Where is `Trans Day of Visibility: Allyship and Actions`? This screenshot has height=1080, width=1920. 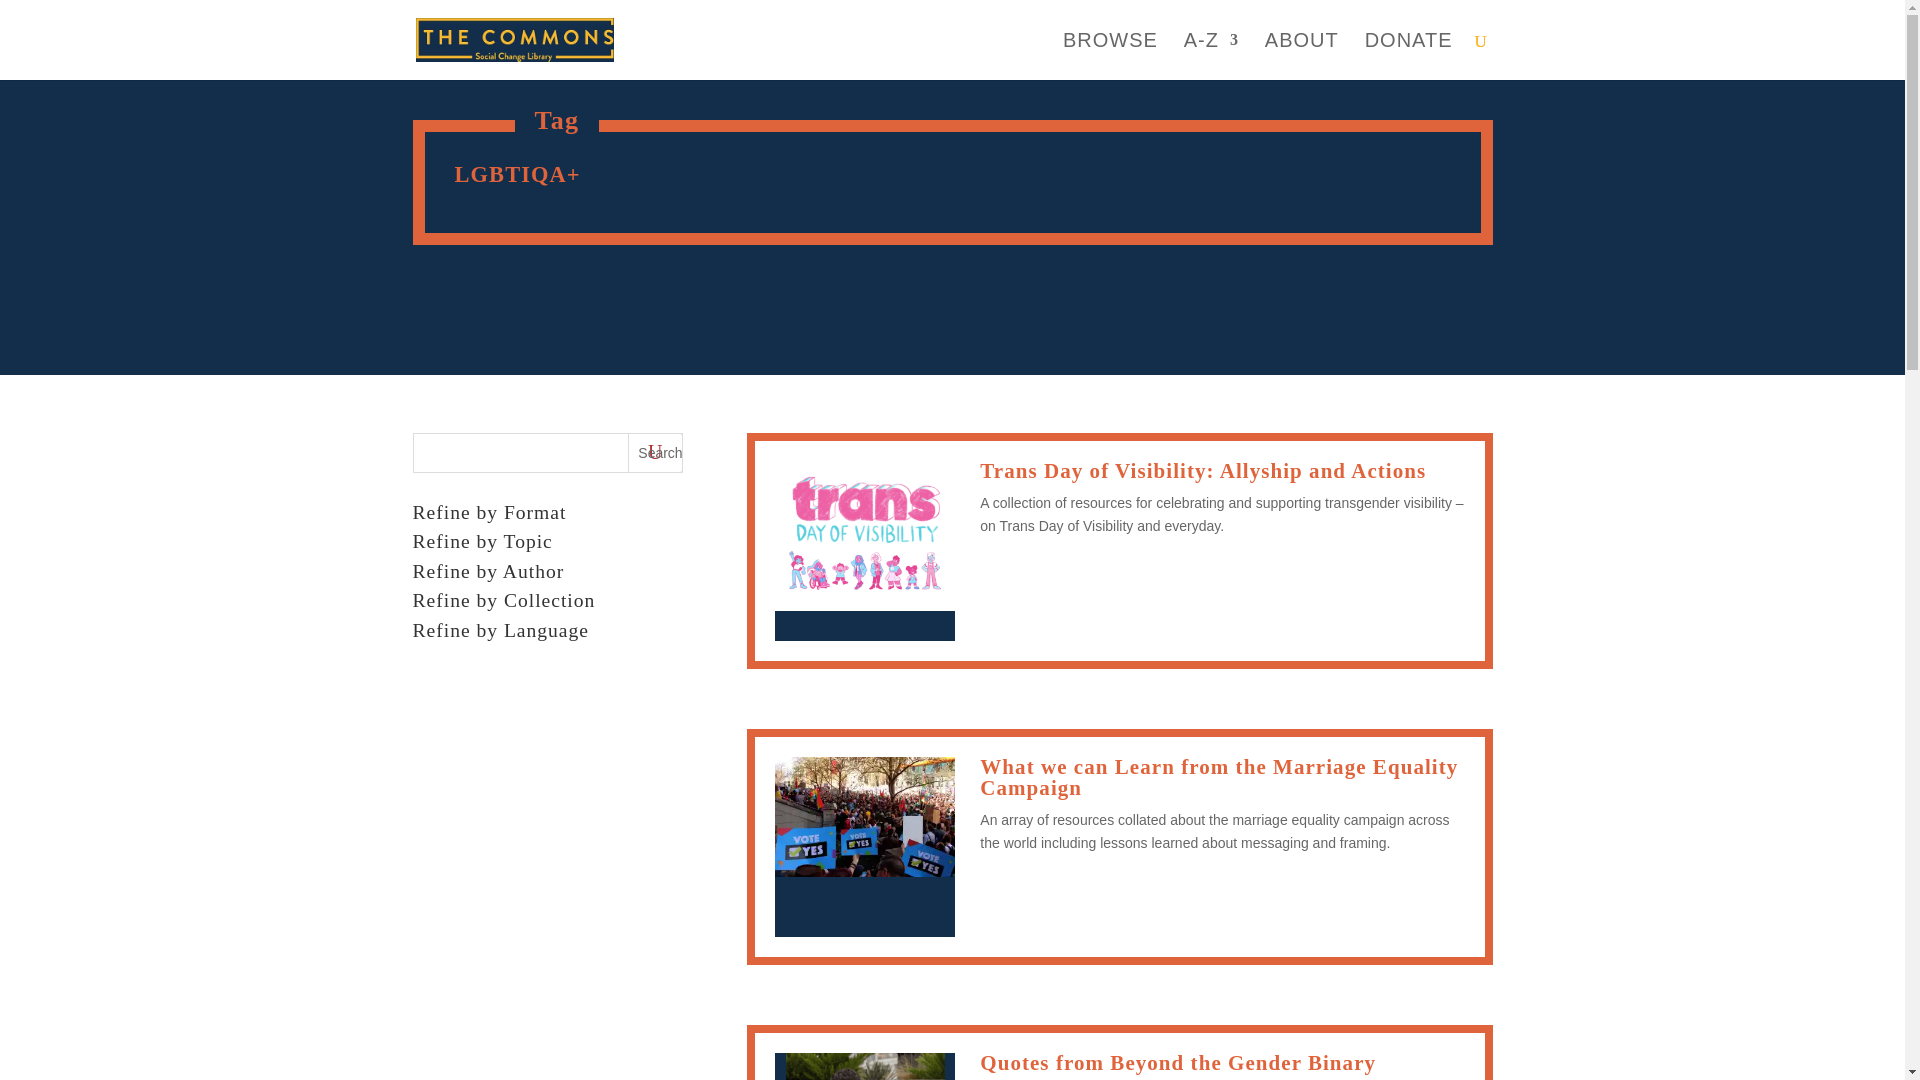
Trans Day of Visibility: Allyship and Actions is located at coordinates (1202, 470).